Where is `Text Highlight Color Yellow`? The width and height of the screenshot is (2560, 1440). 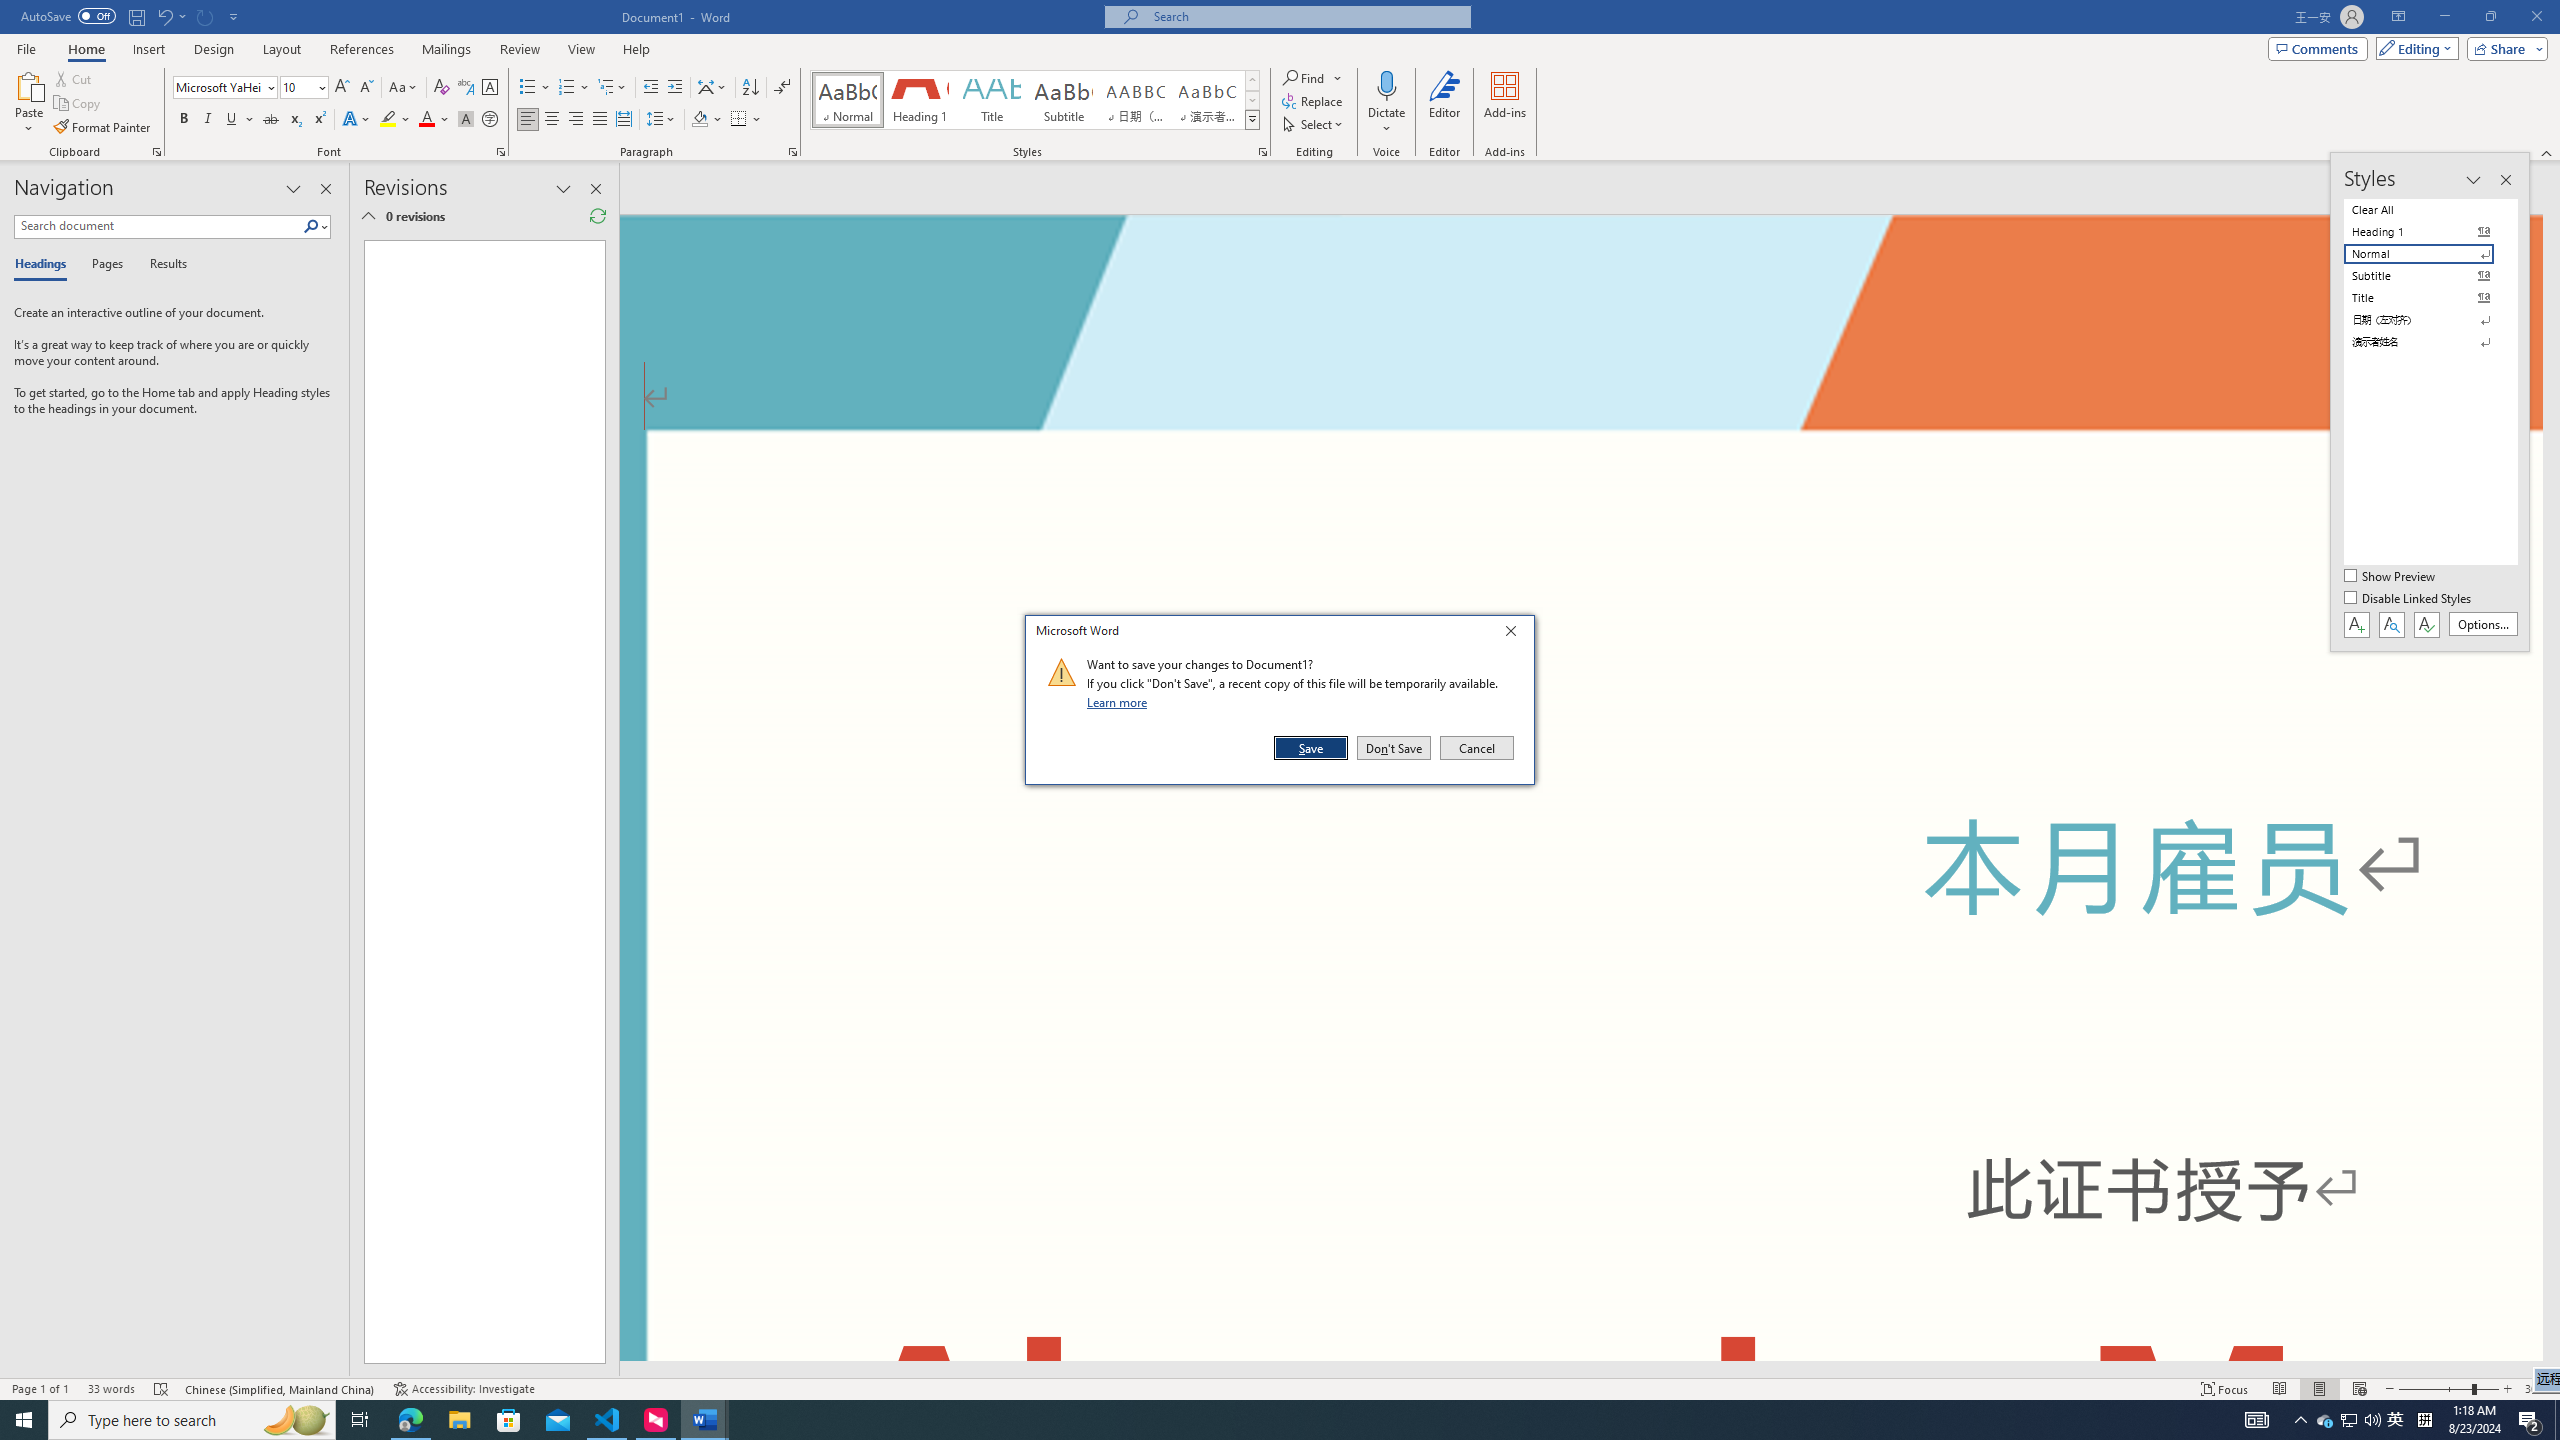
Text Highlight Color Yellow is located at coordinates (388, 120).